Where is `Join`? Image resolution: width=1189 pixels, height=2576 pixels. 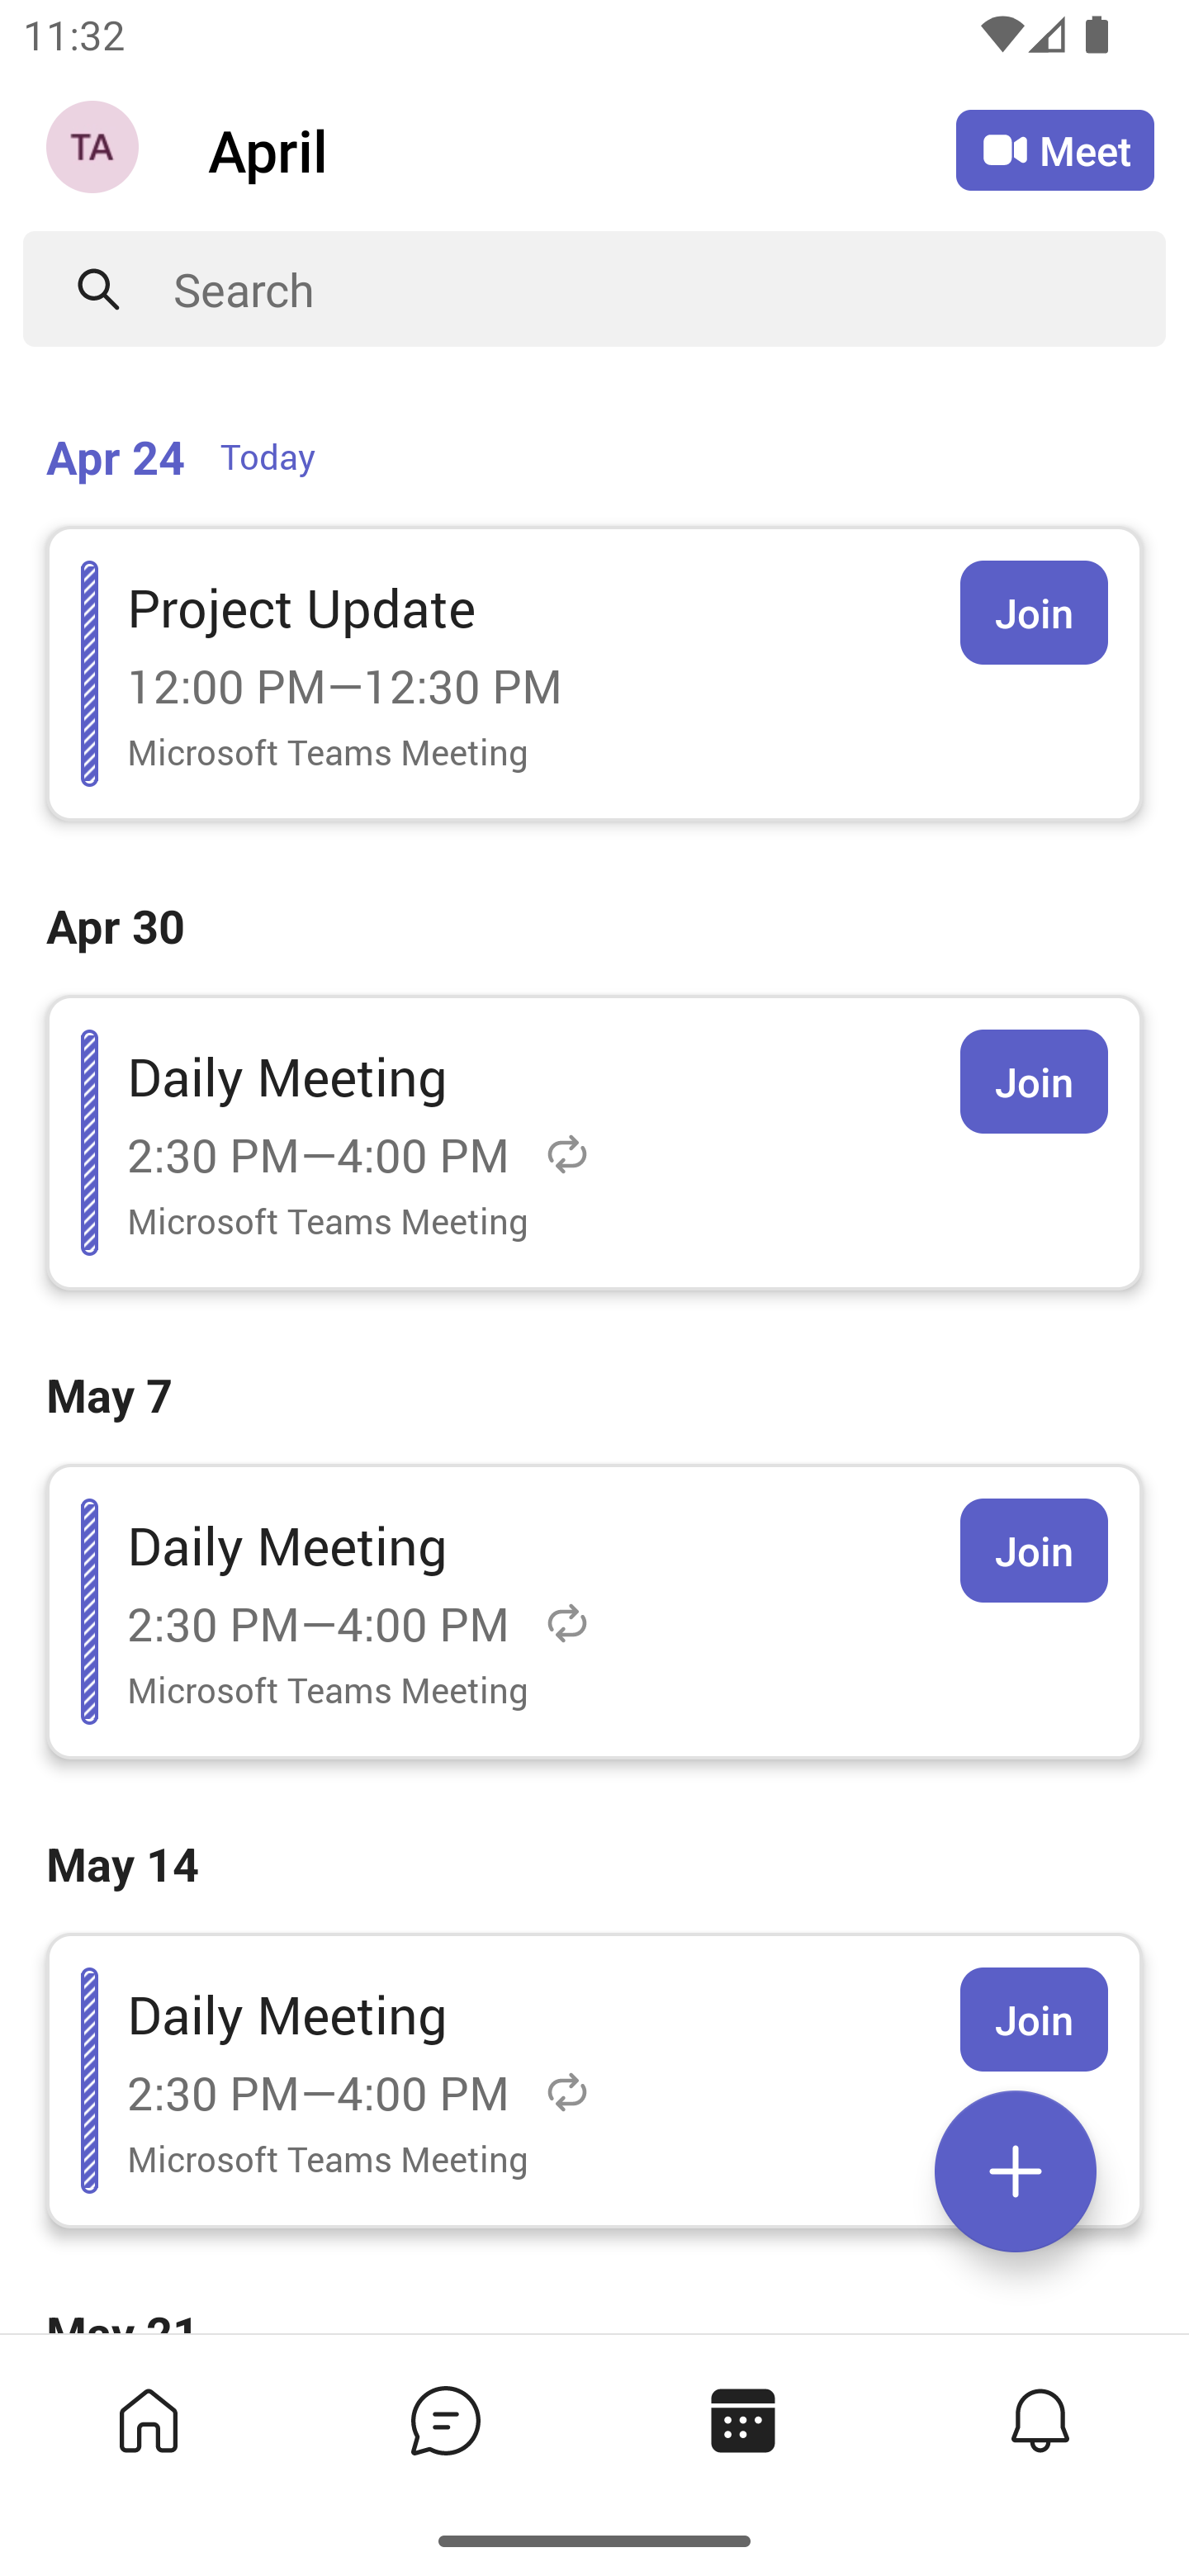
Join is located at coordinates (1034, 1082).